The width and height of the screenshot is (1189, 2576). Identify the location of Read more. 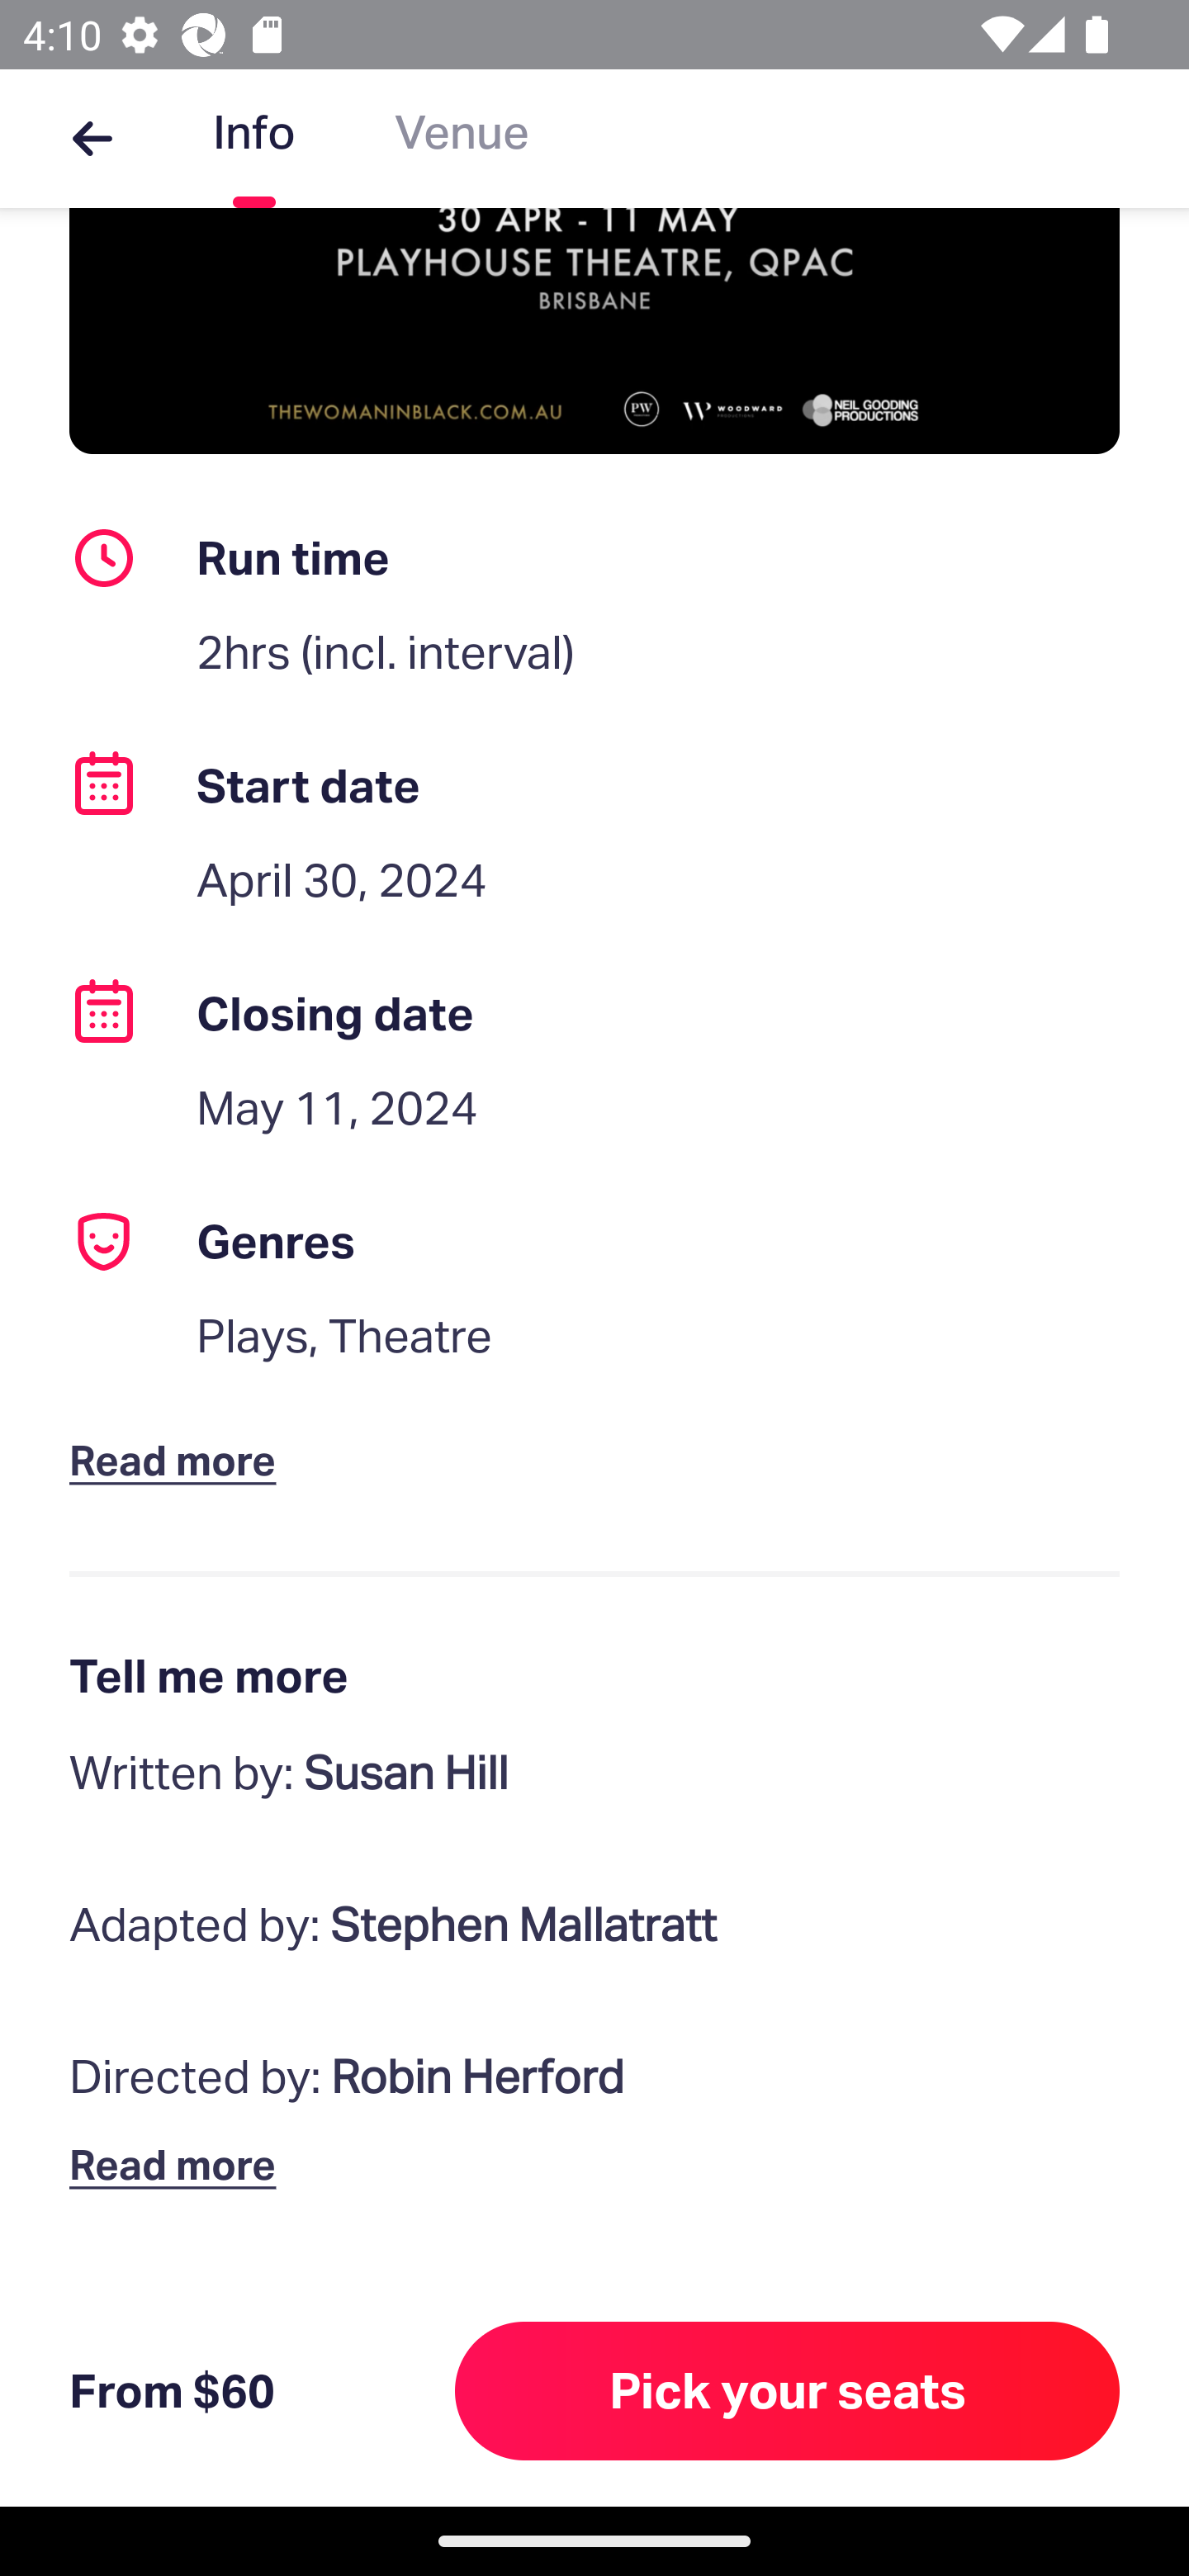
(180, 1433).